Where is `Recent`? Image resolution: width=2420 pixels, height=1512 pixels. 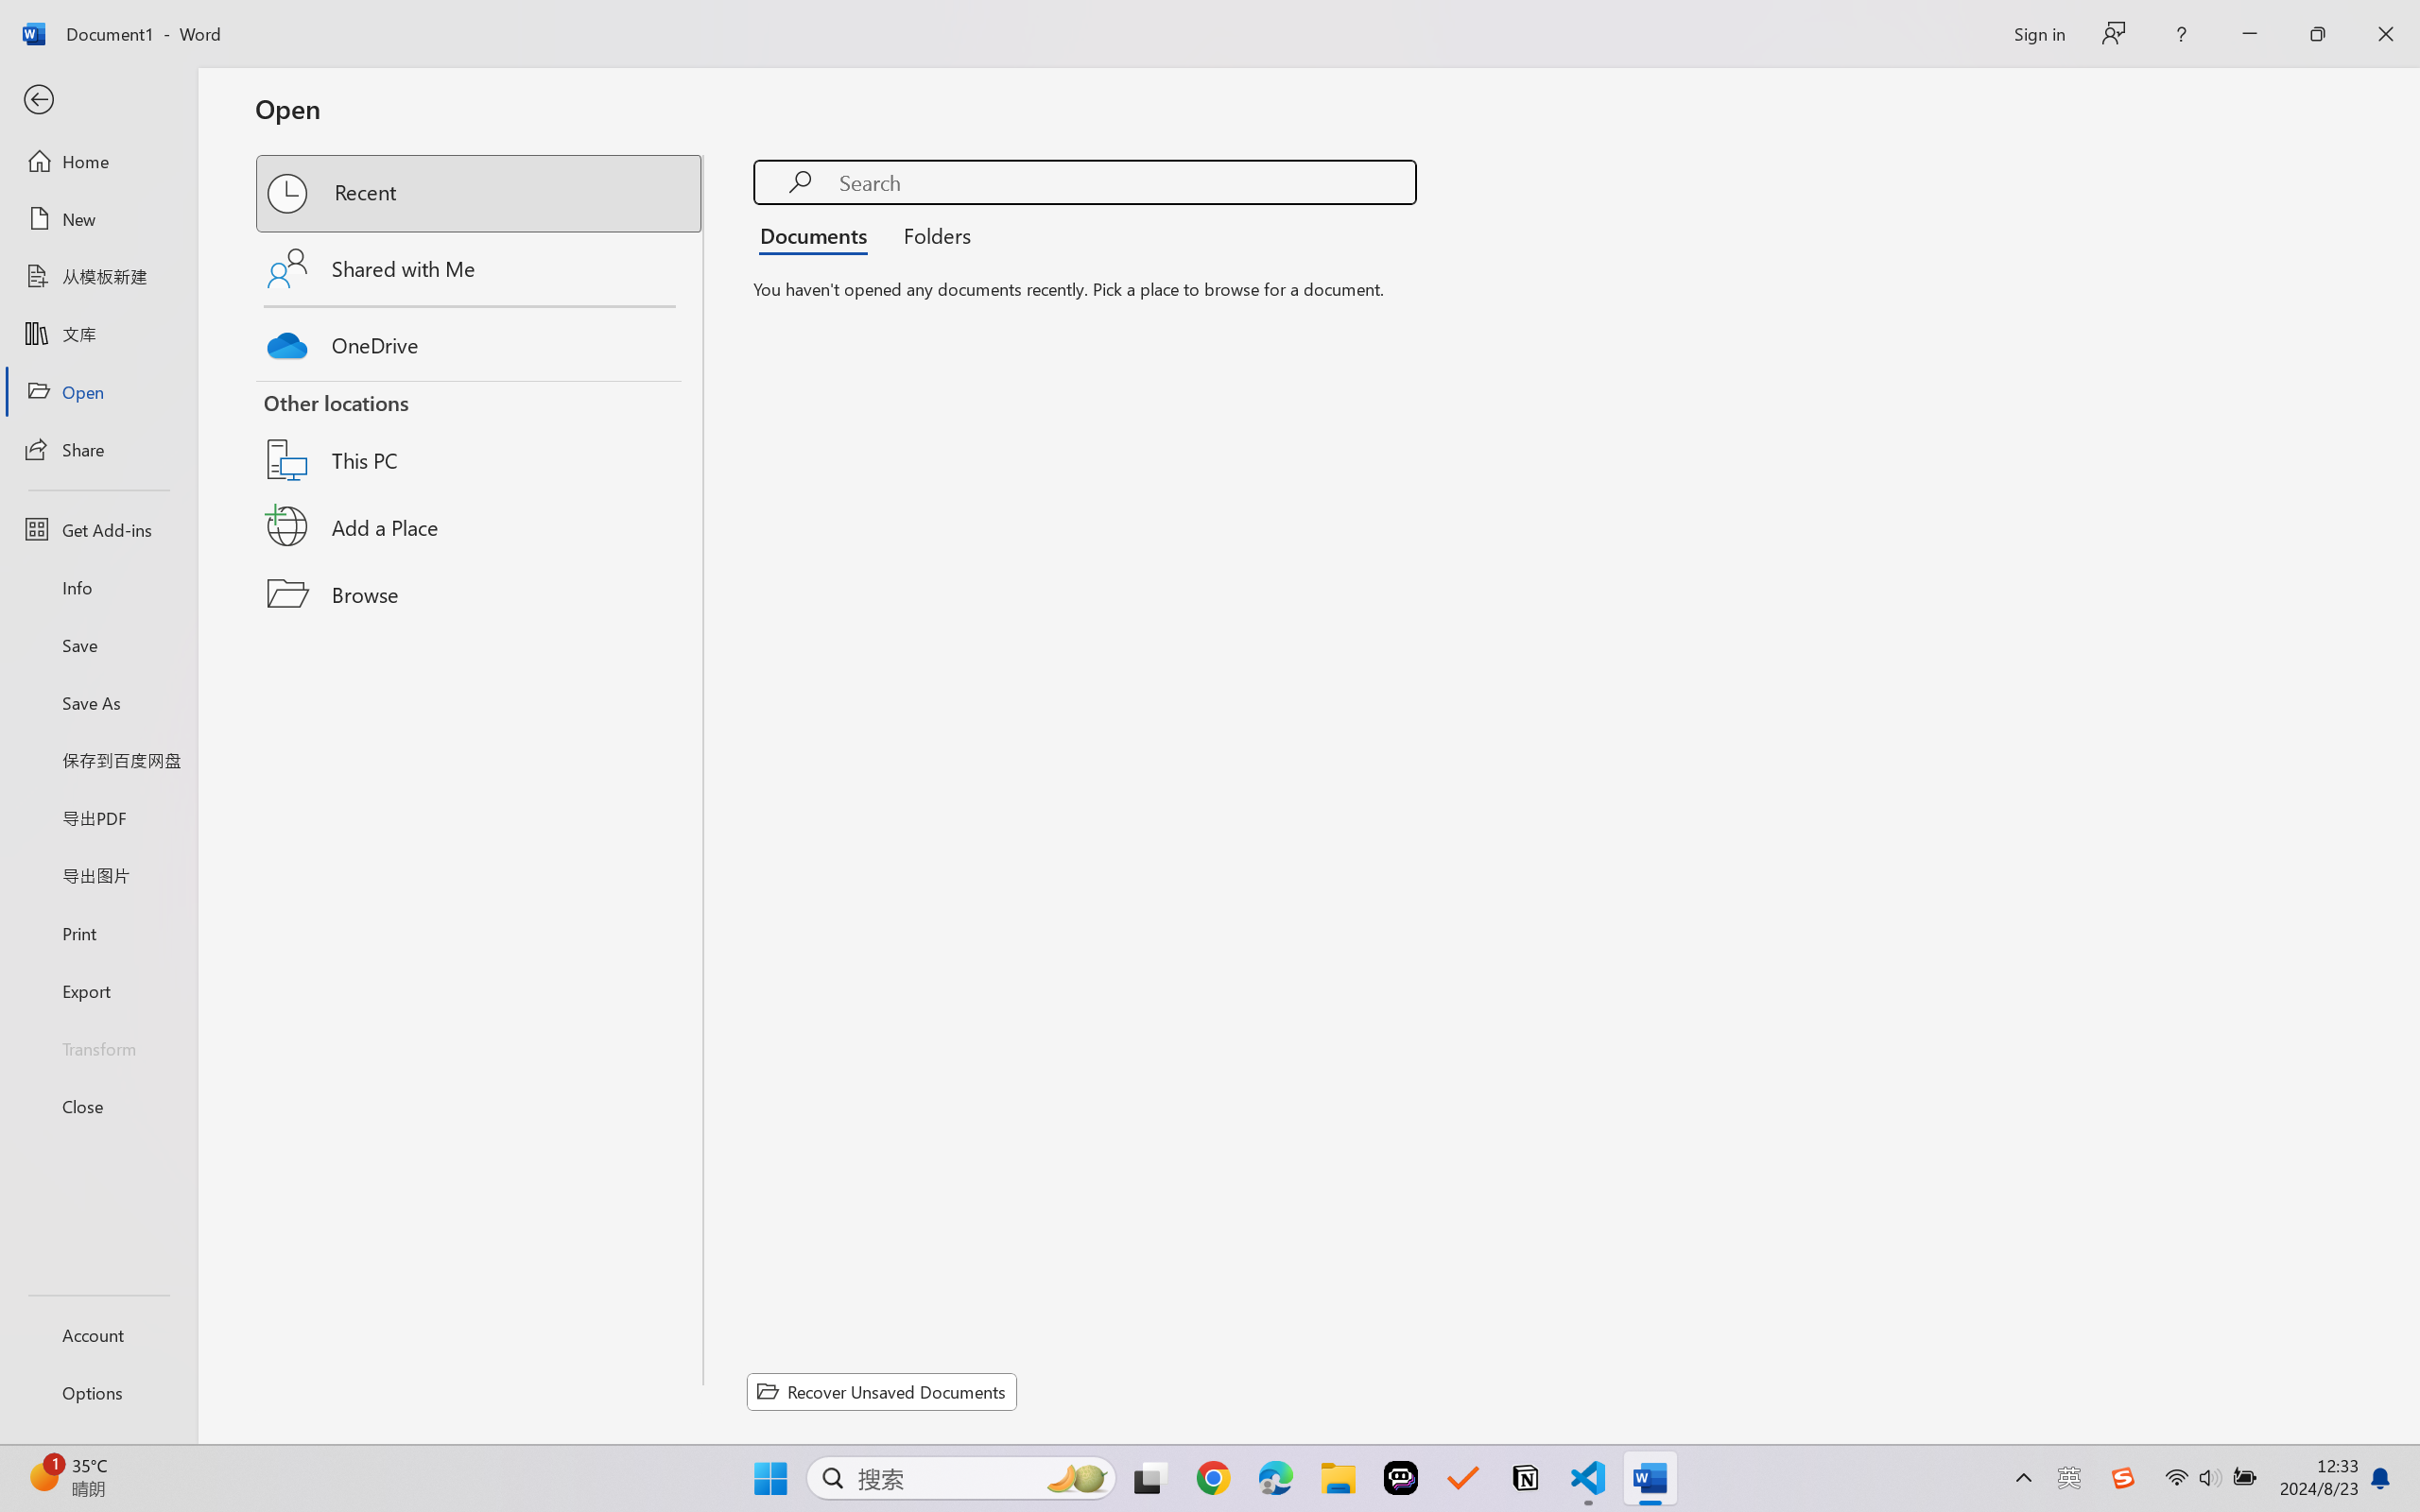
Recent is located at coordinates (480, 193).